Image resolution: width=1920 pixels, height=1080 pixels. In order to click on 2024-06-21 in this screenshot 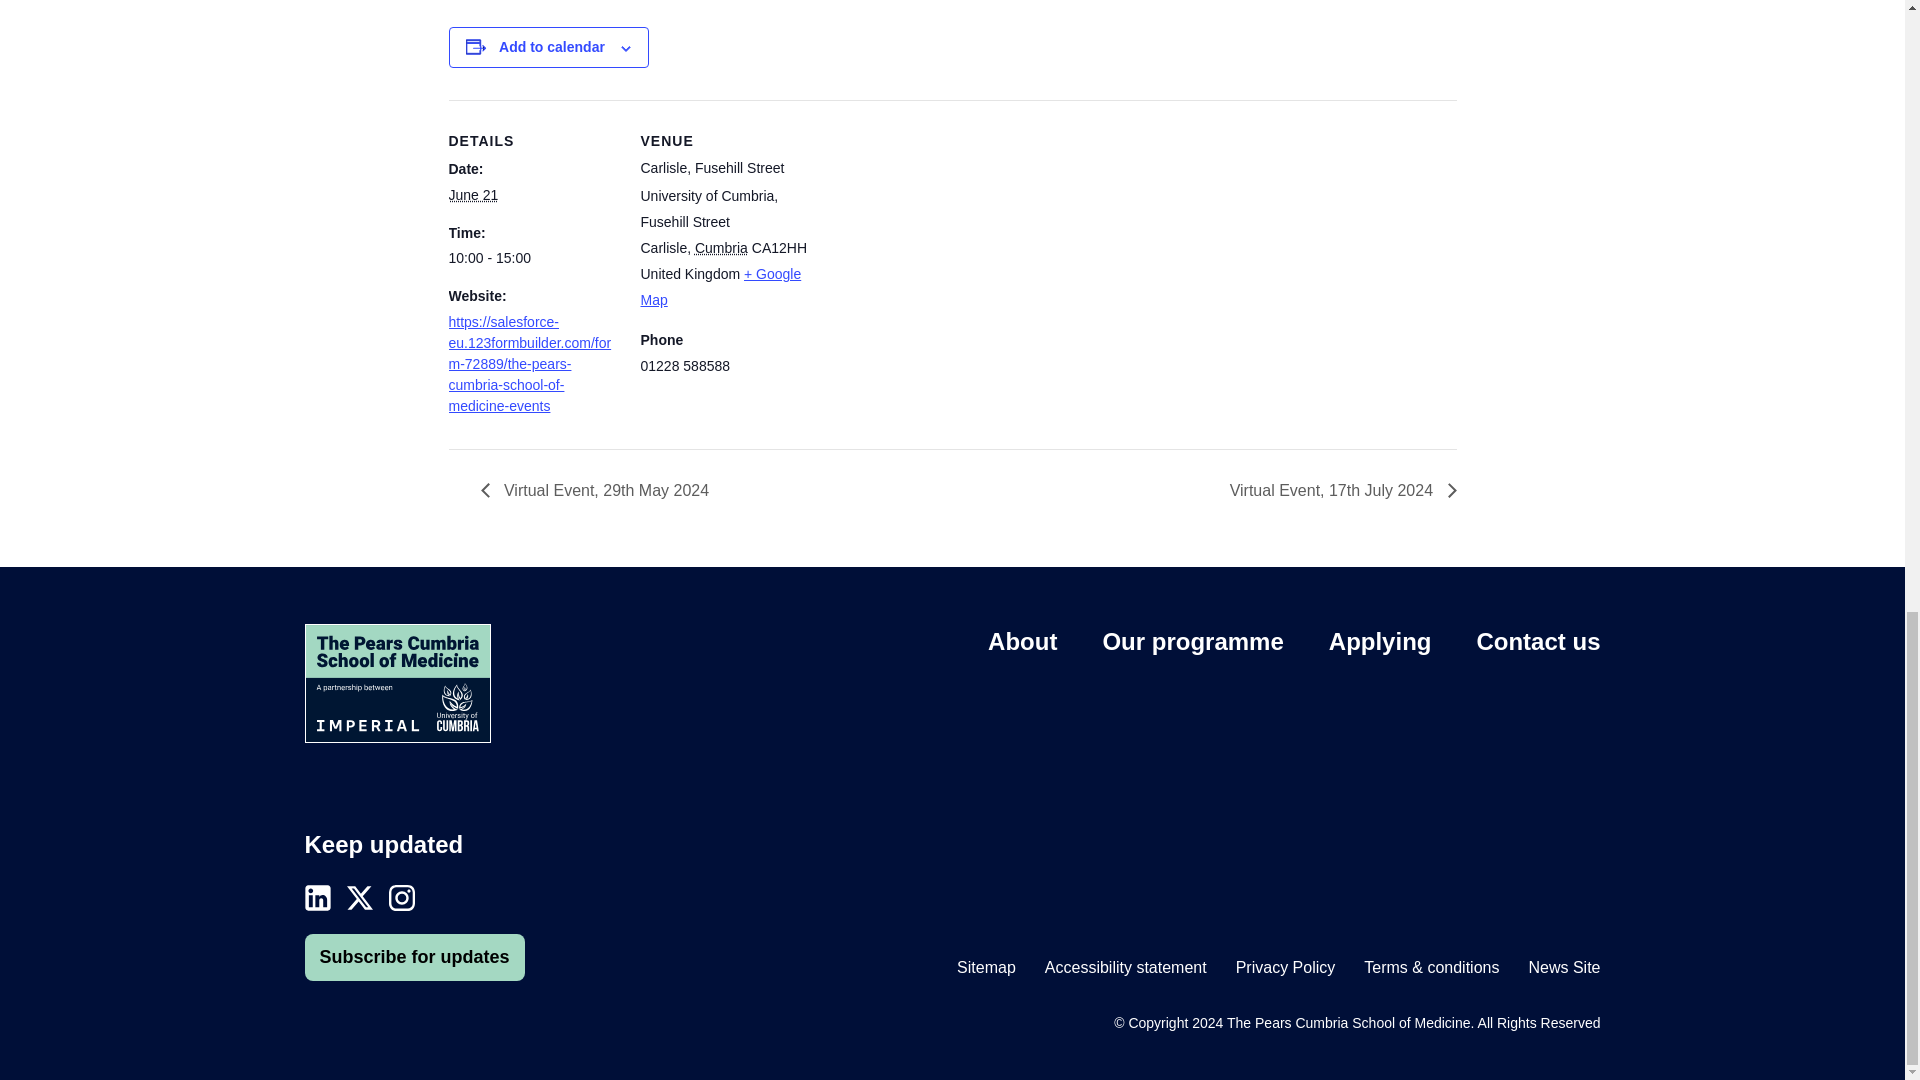, I will do `click(472, 194)`.